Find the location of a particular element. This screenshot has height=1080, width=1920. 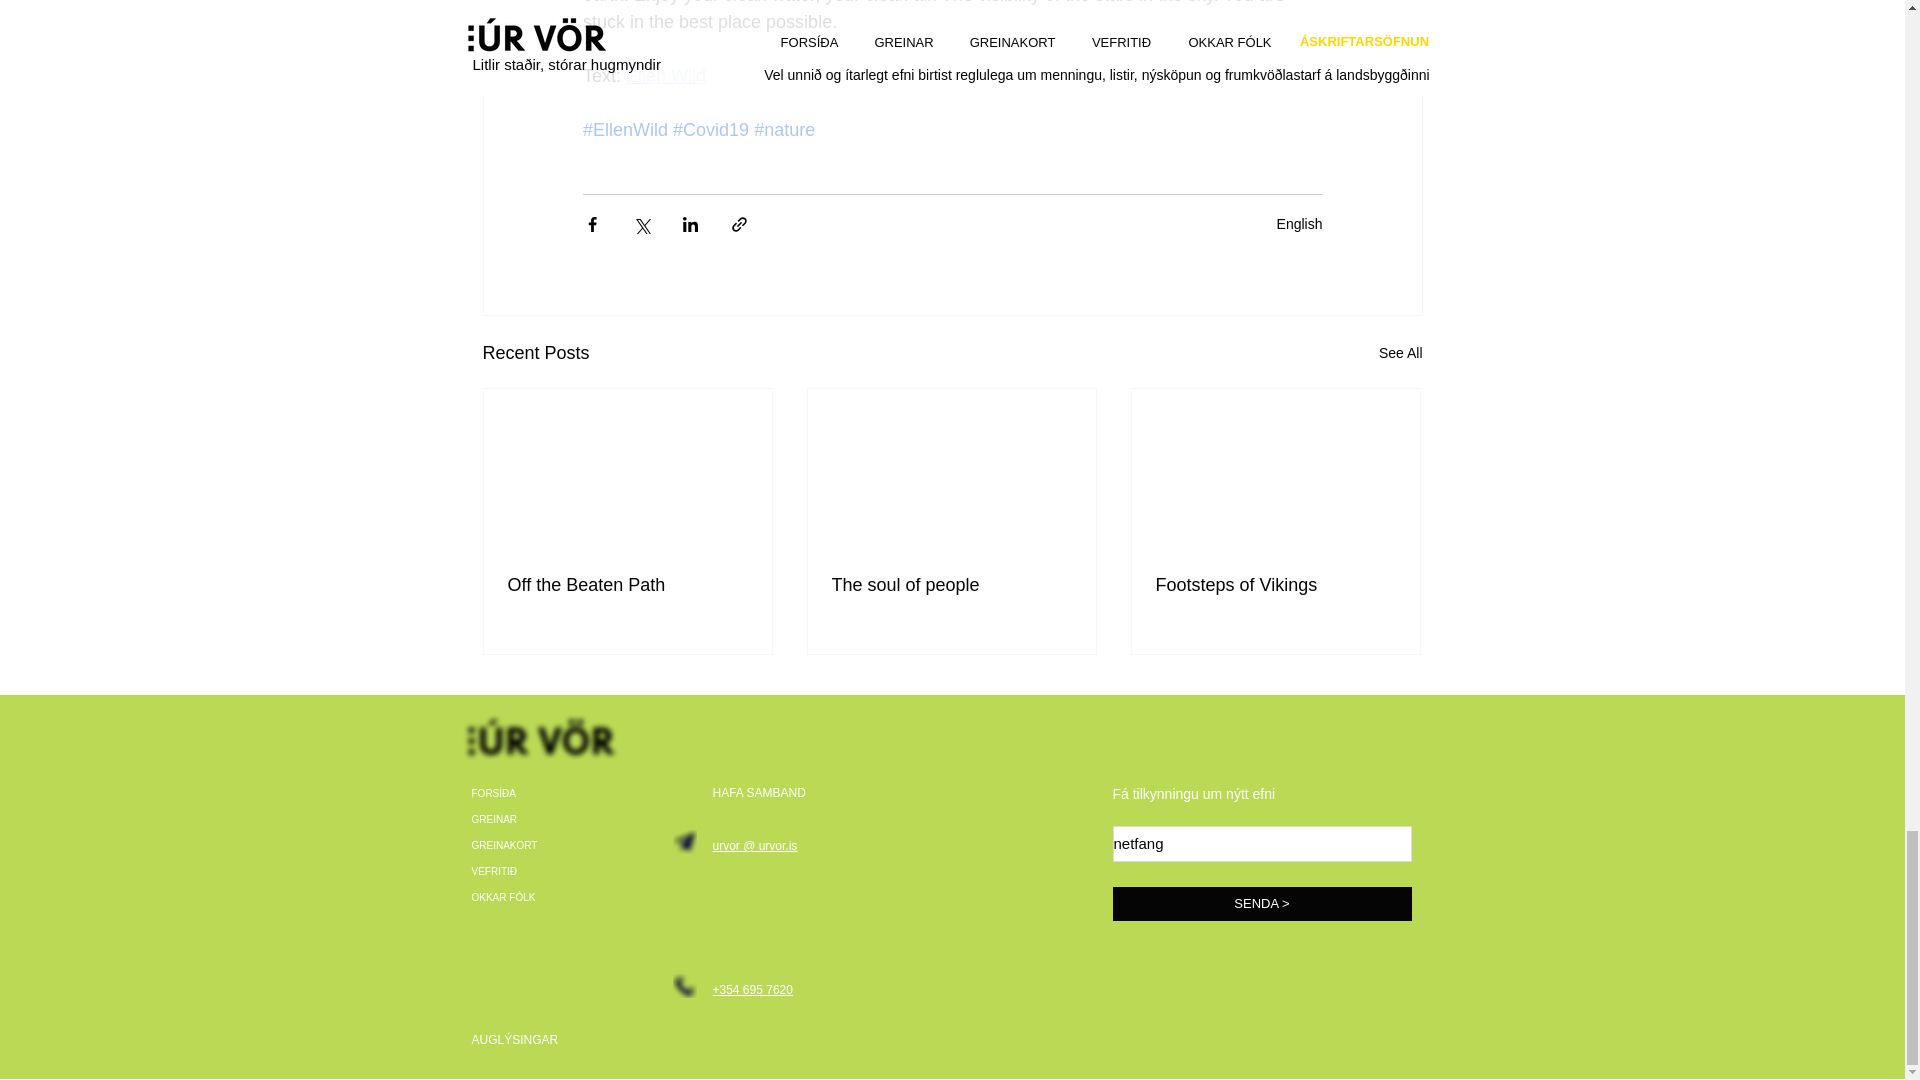

See All is located at coordinates (1400, 354).